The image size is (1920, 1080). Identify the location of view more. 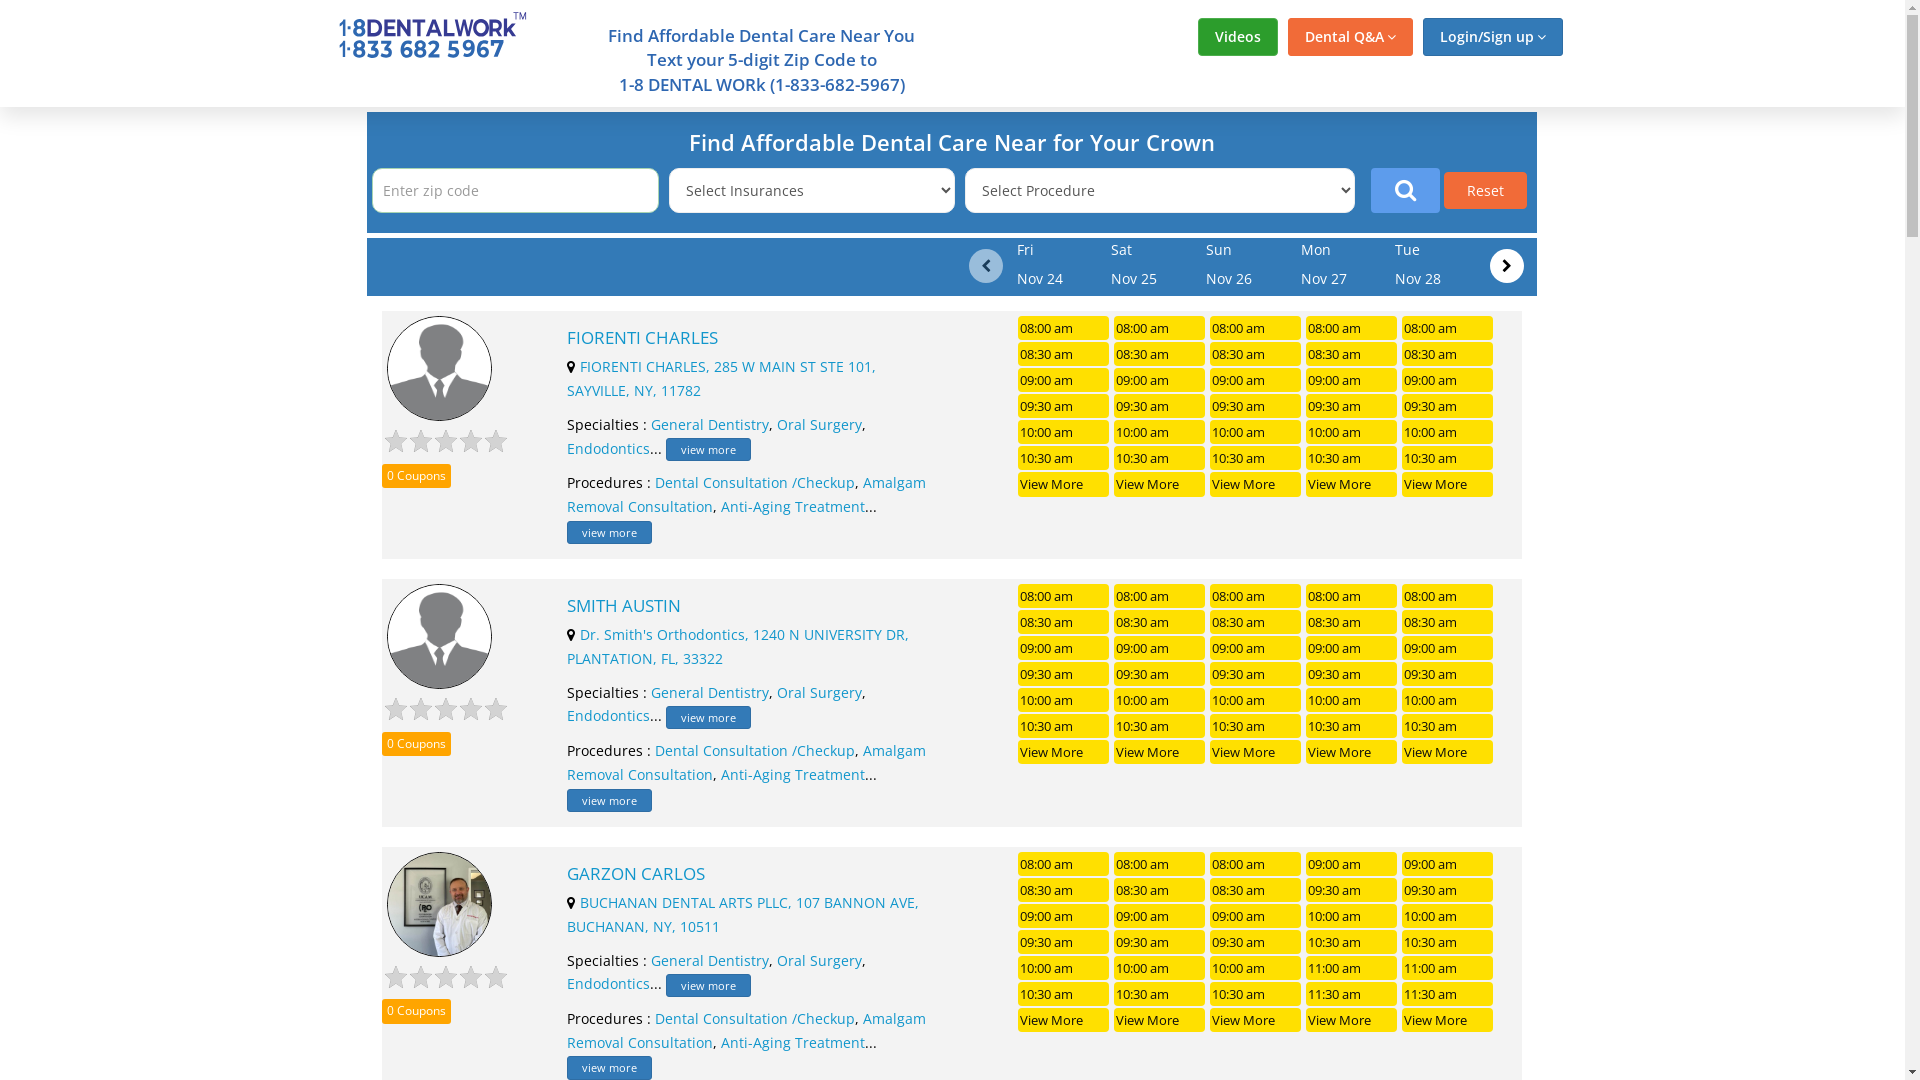
(610, 1068).